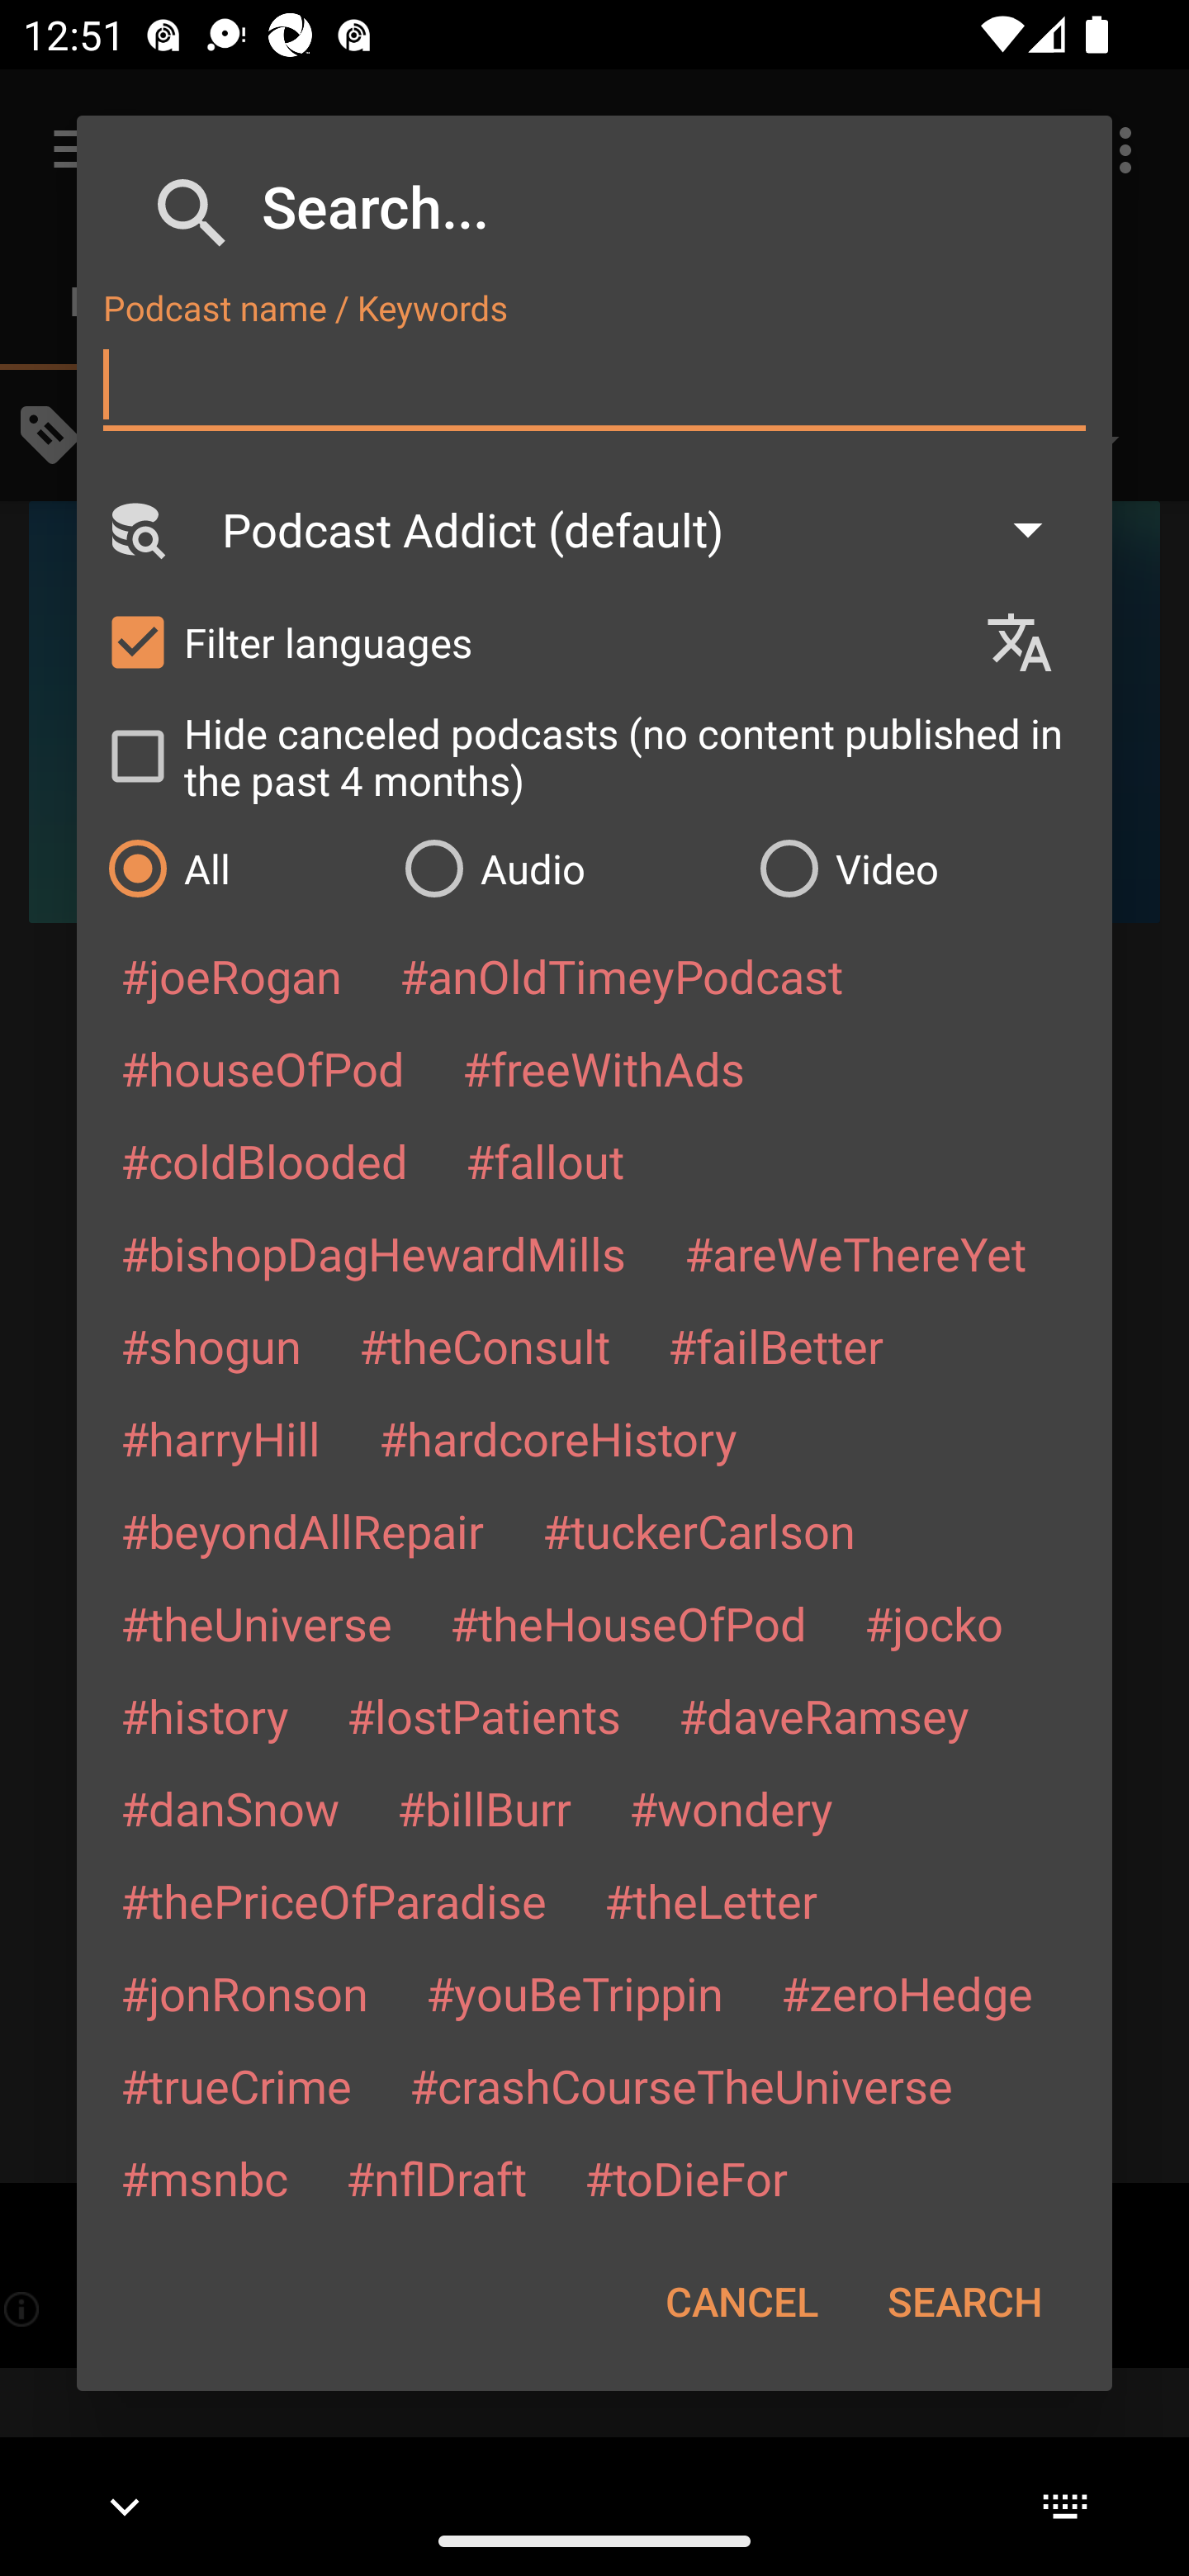 Image resolution: width=1189 pixels, height=2576 pixels. I want to click on #wondery, so click(731, 1808).